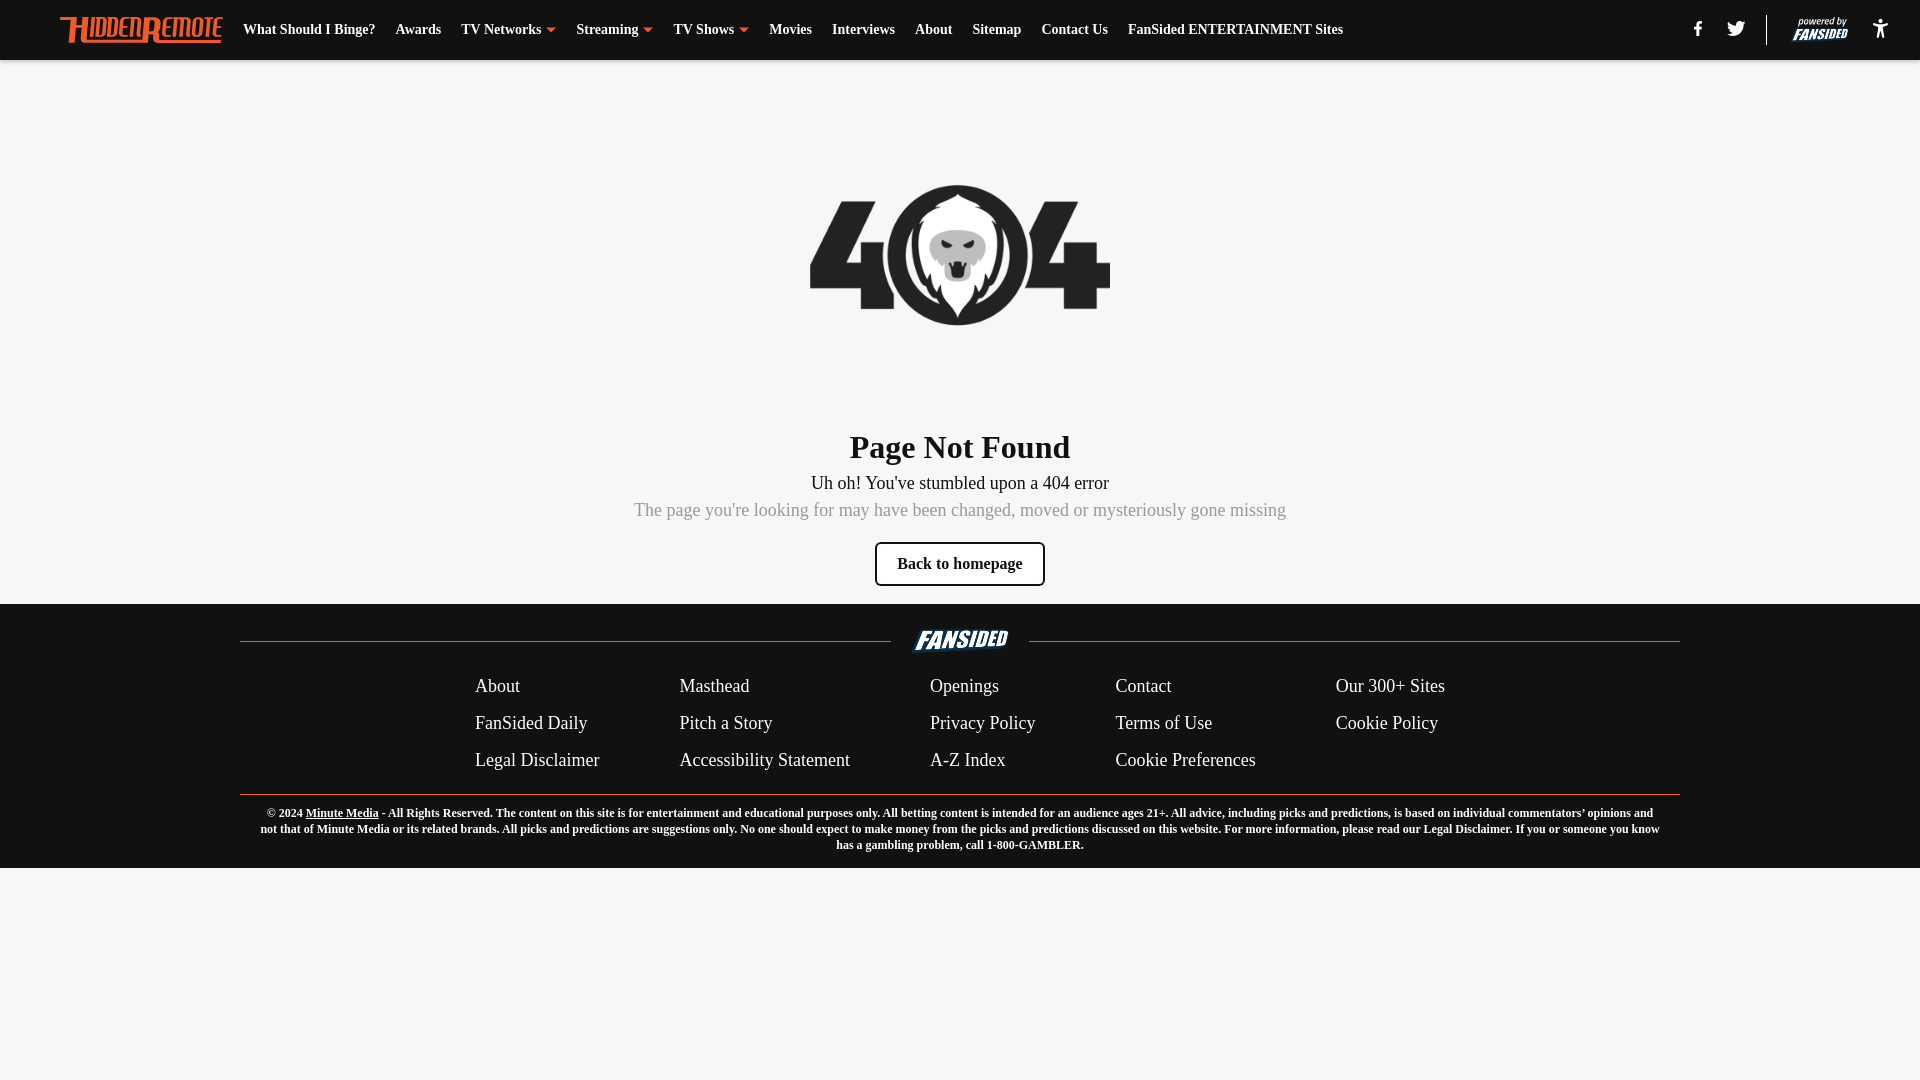  I want to click on Movies, so click(790, 30).